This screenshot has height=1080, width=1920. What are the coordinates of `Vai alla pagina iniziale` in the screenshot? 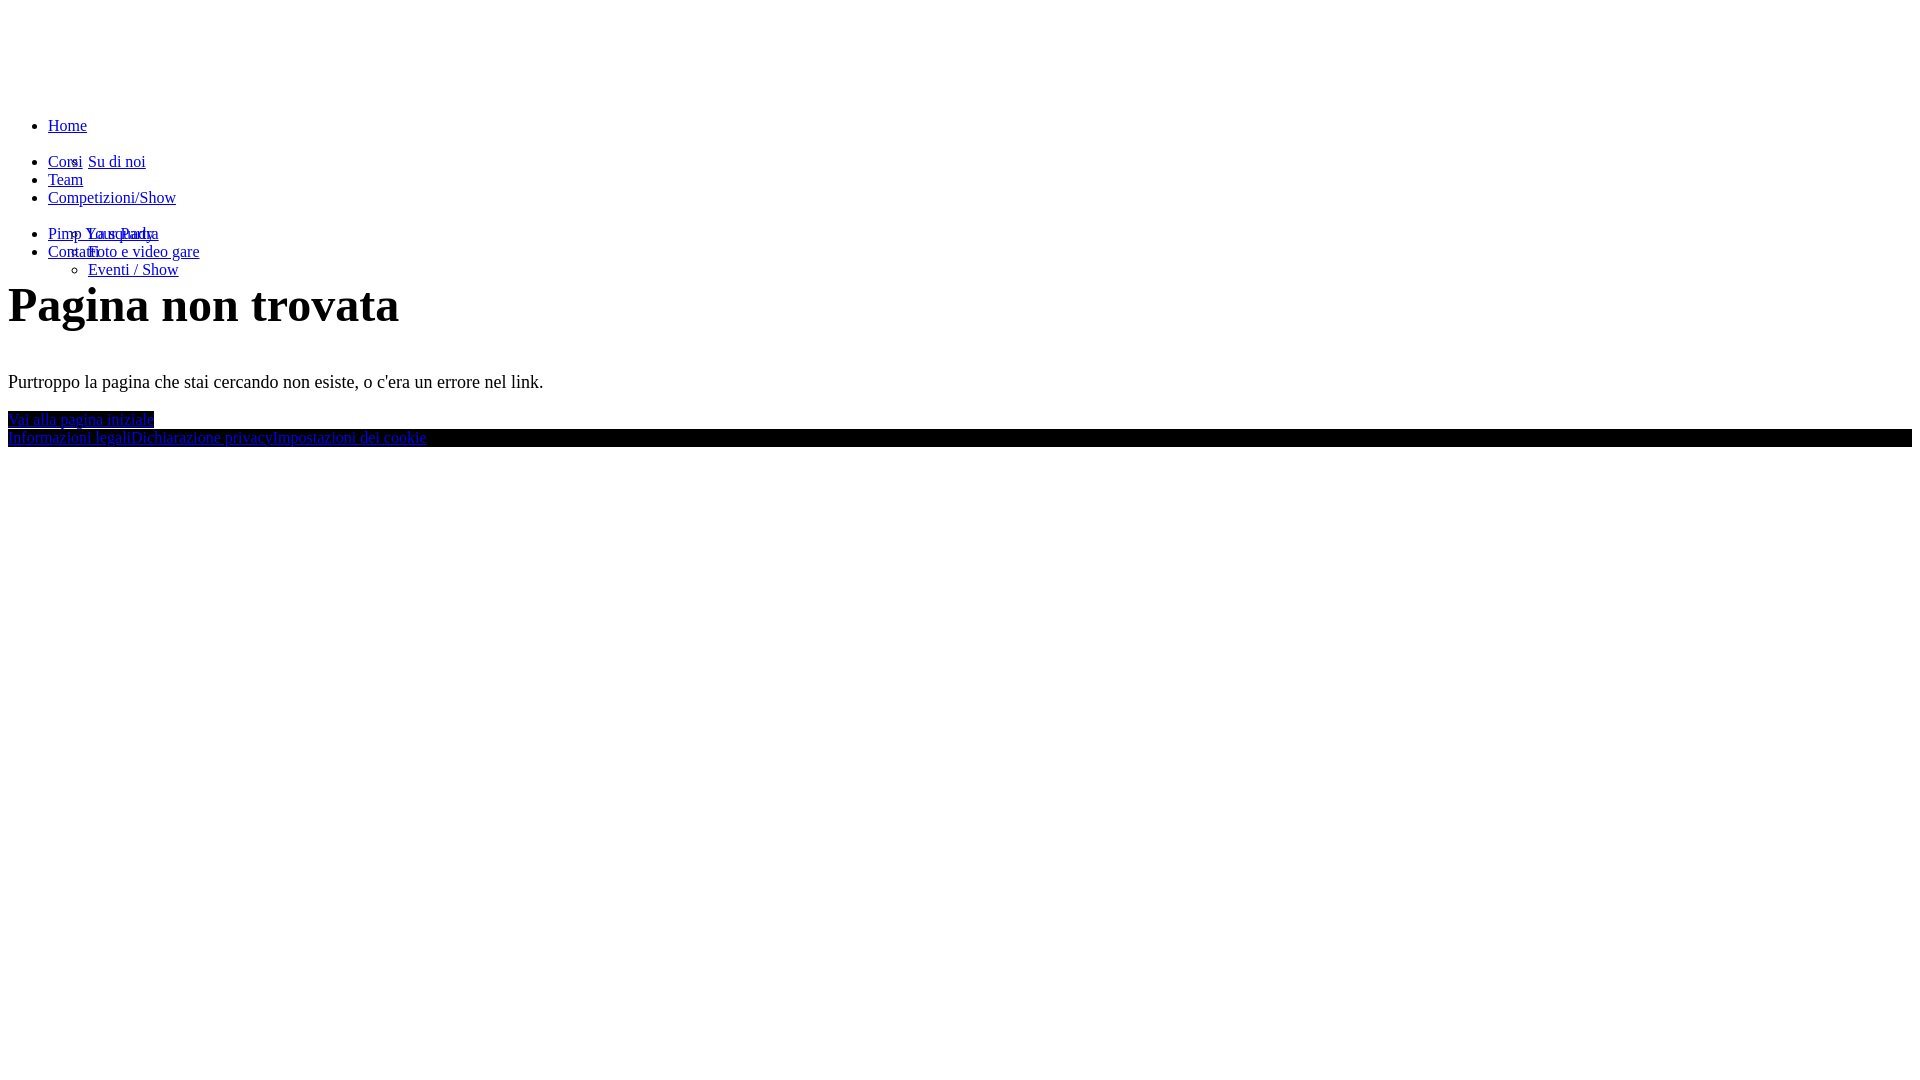 It's located at (81, 418).